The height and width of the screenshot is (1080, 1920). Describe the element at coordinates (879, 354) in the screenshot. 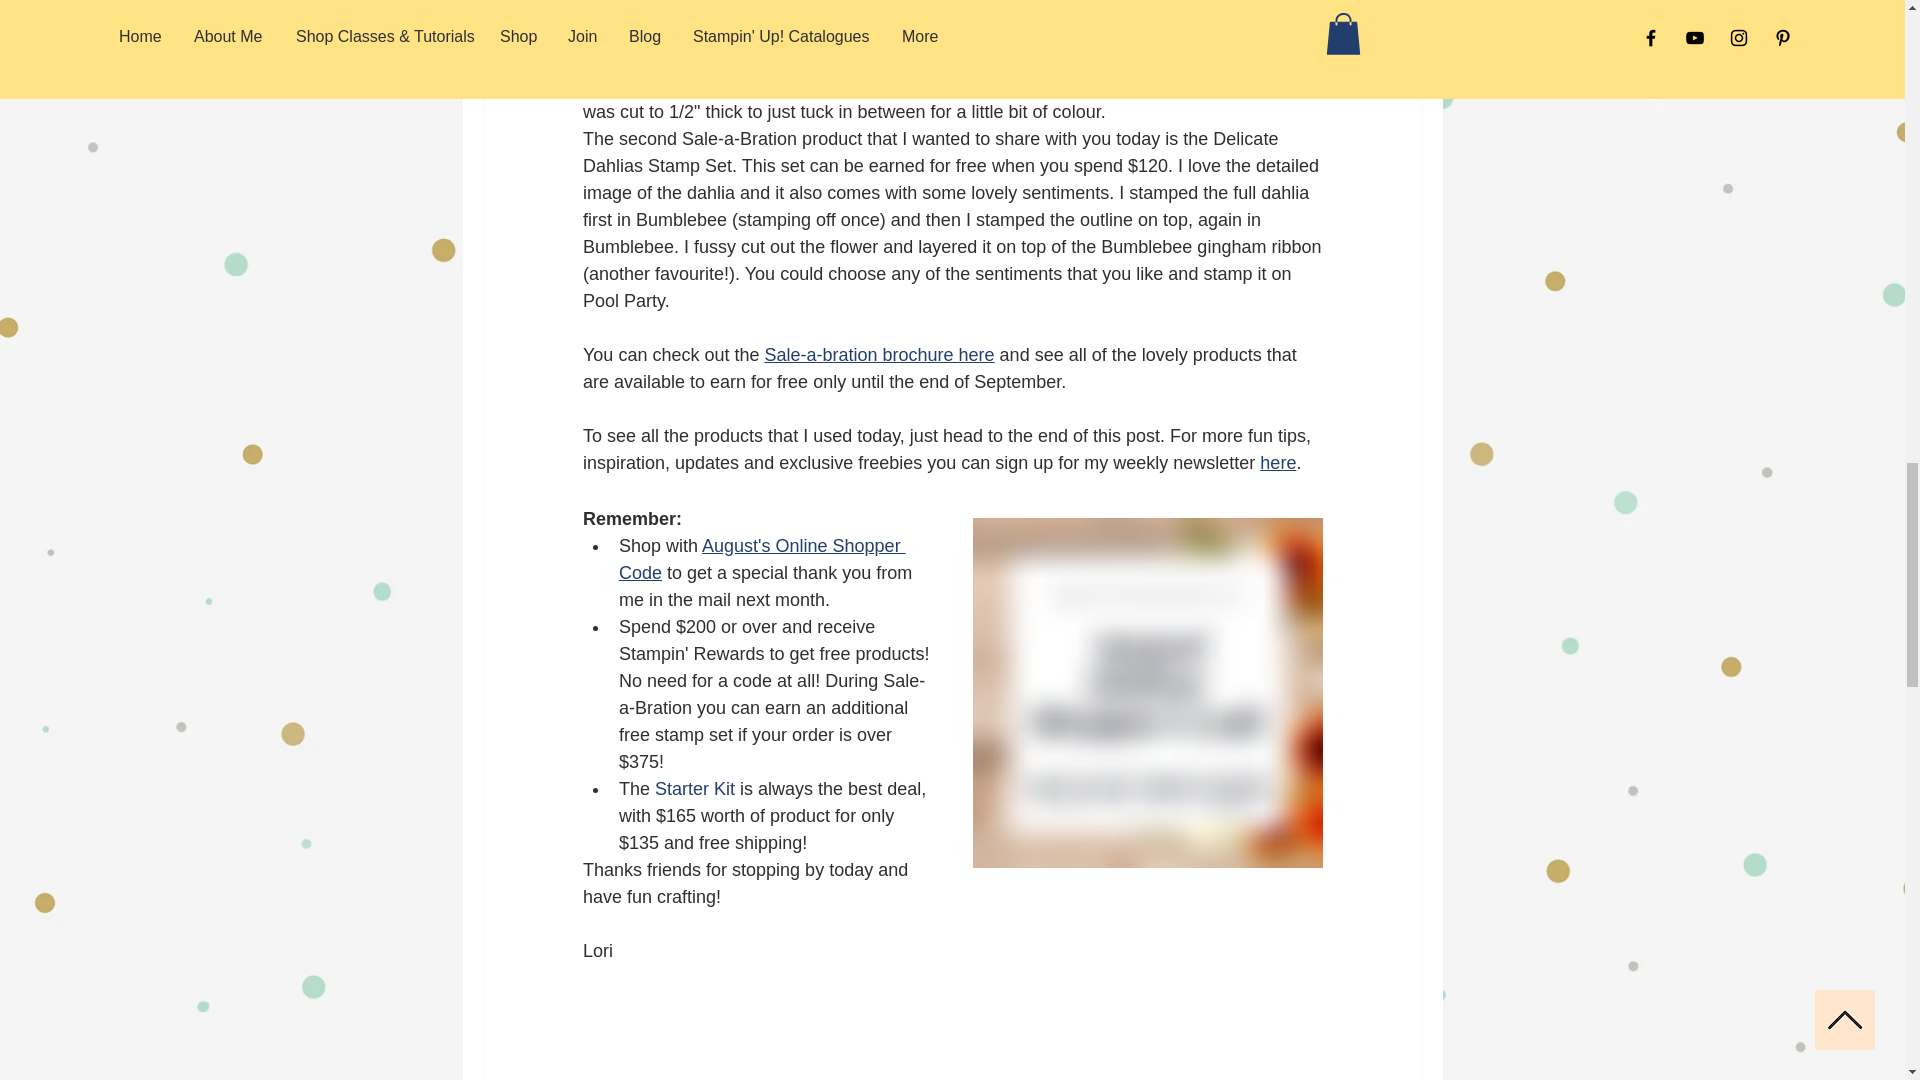

I see `Sale-a-bration brochure here` at that location.